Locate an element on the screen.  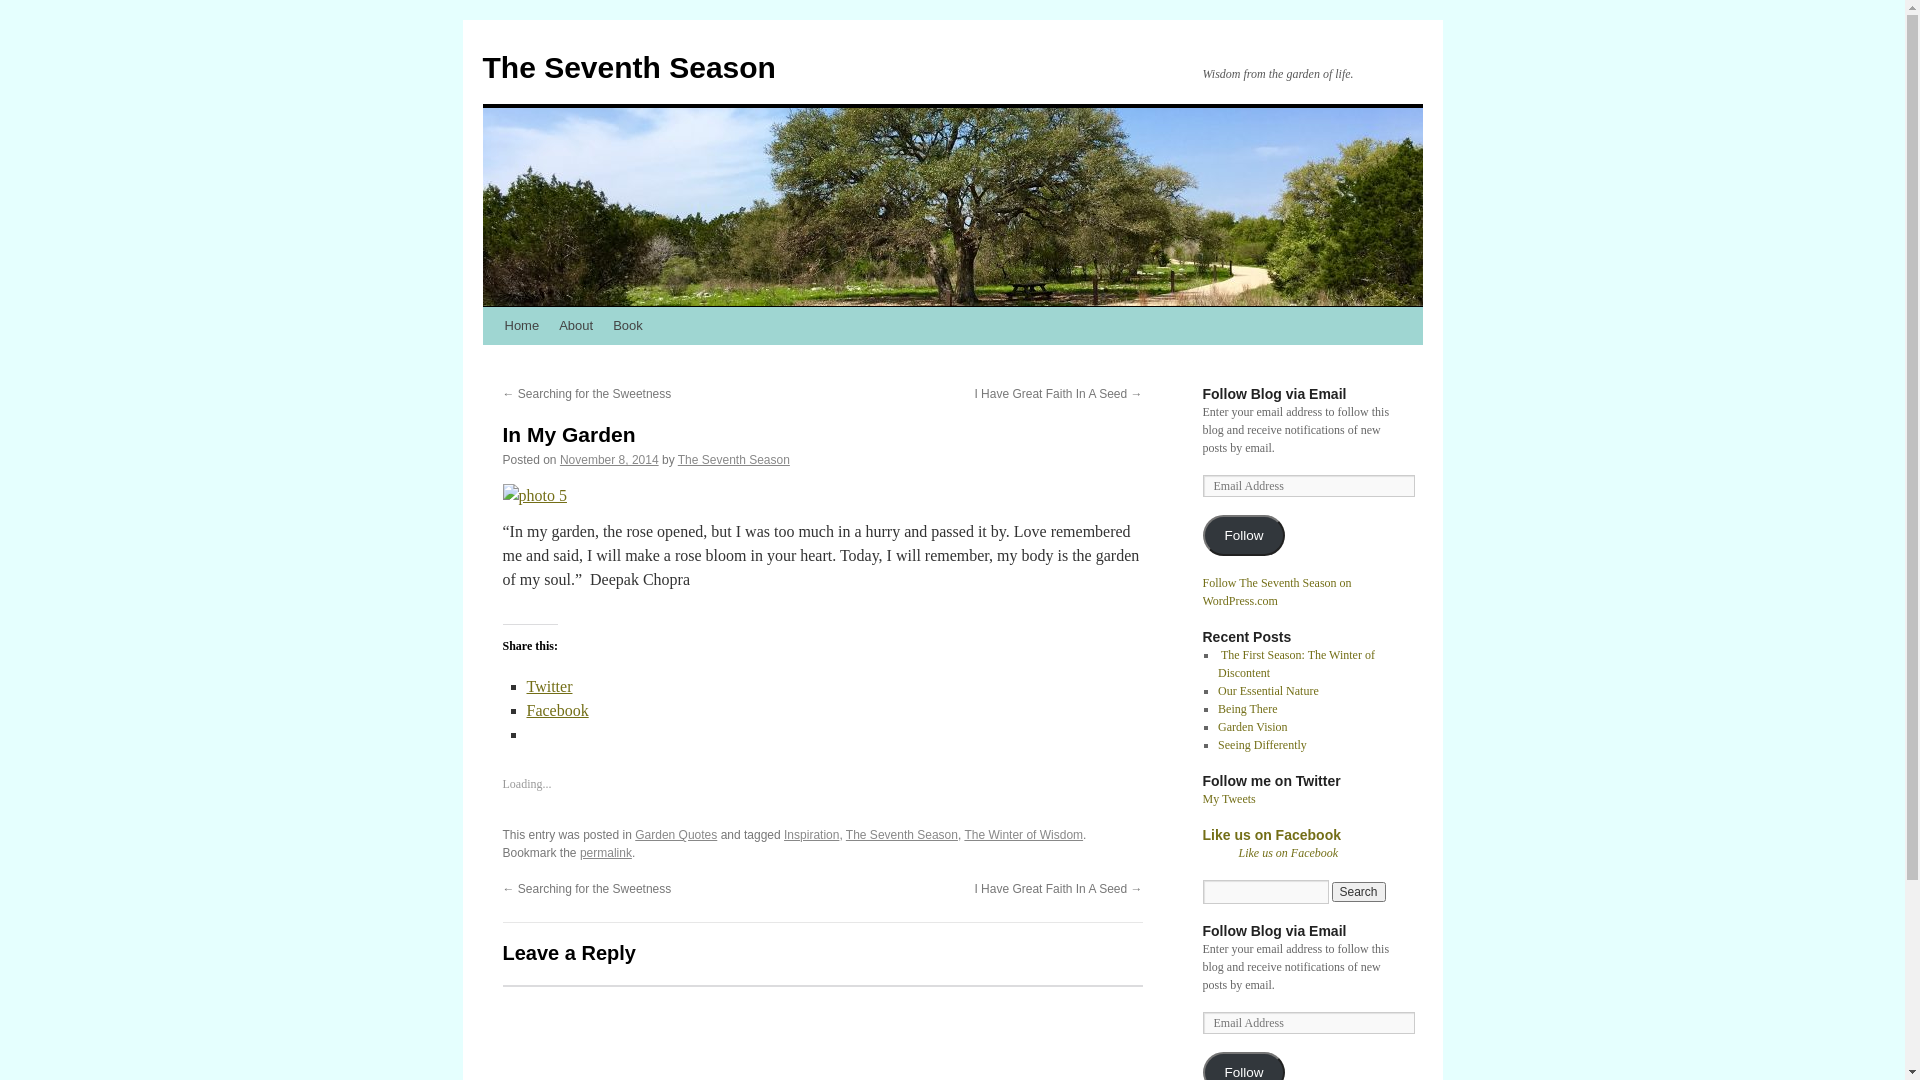
Search is located at coordinates (1359, 892).